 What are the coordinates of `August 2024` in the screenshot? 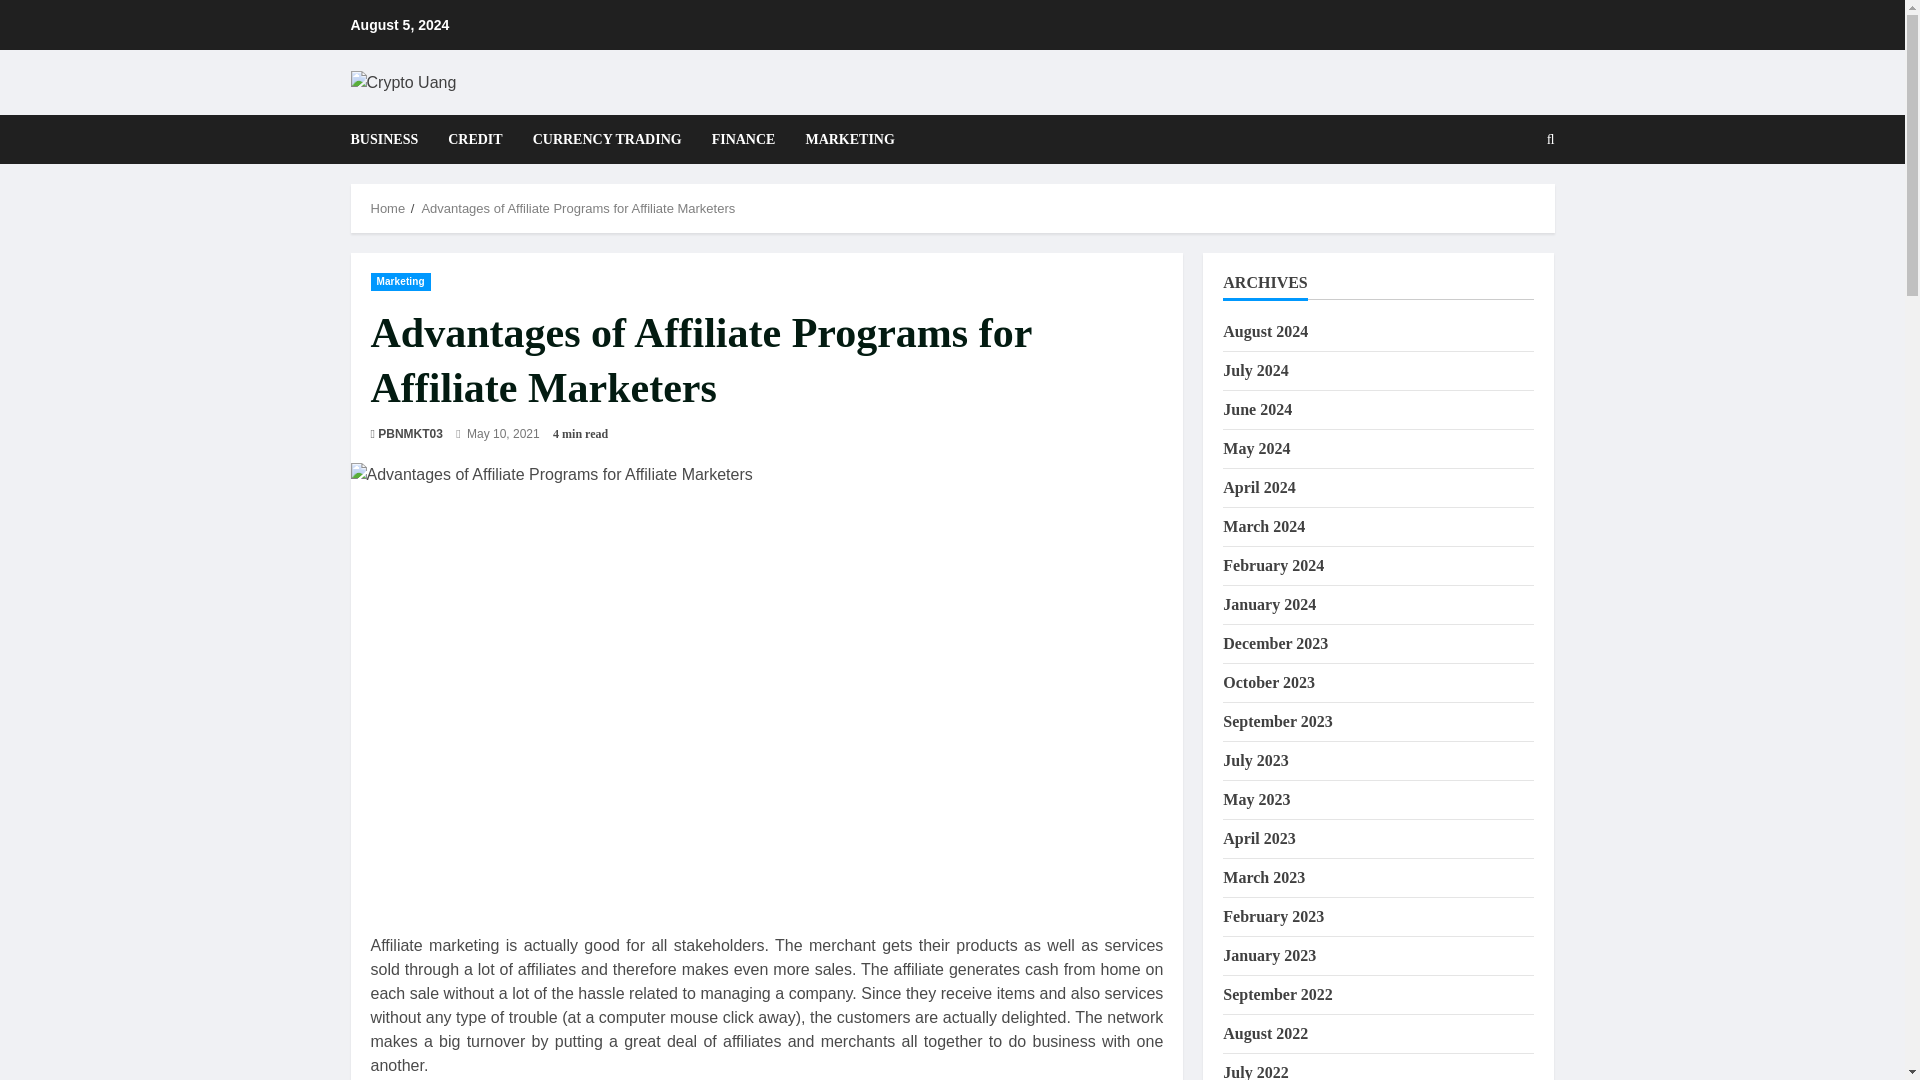 It's located at (1265, 331).